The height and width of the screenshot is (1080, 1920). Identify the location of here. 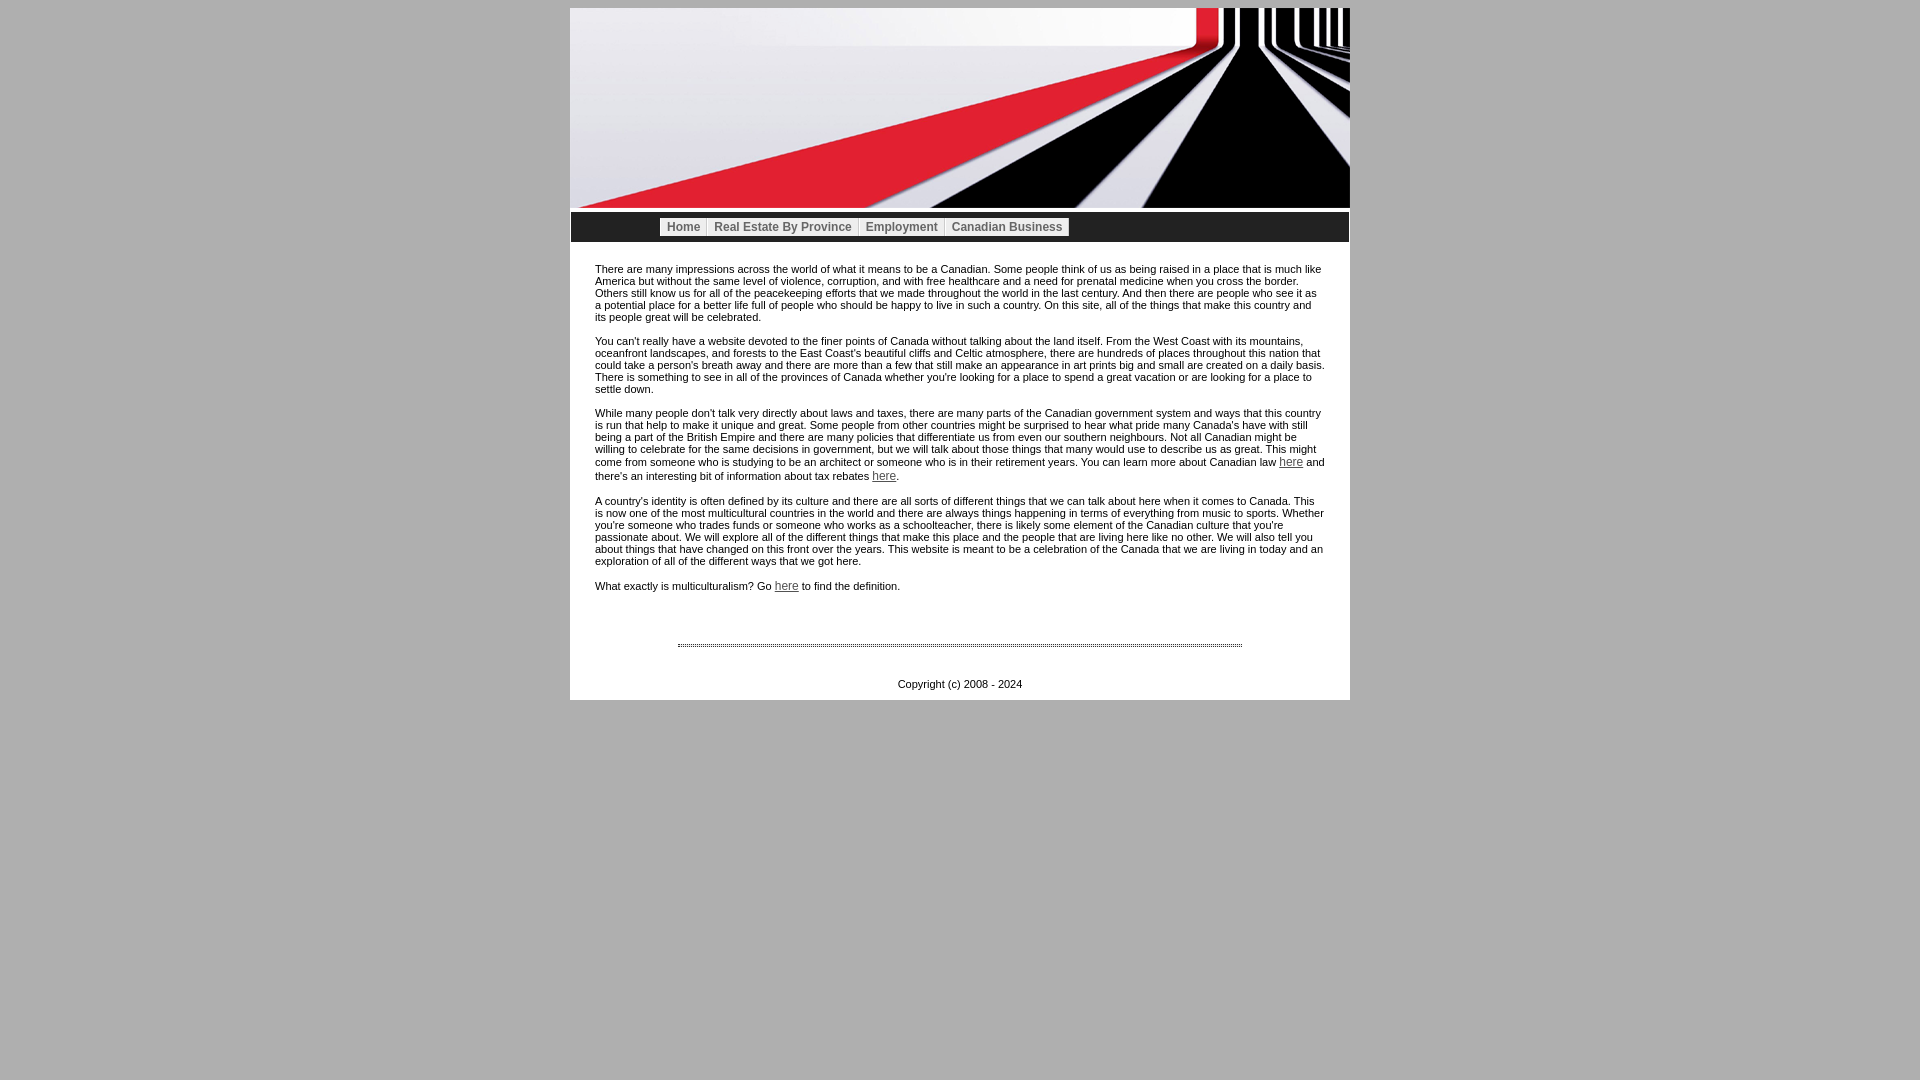
(786, 585).